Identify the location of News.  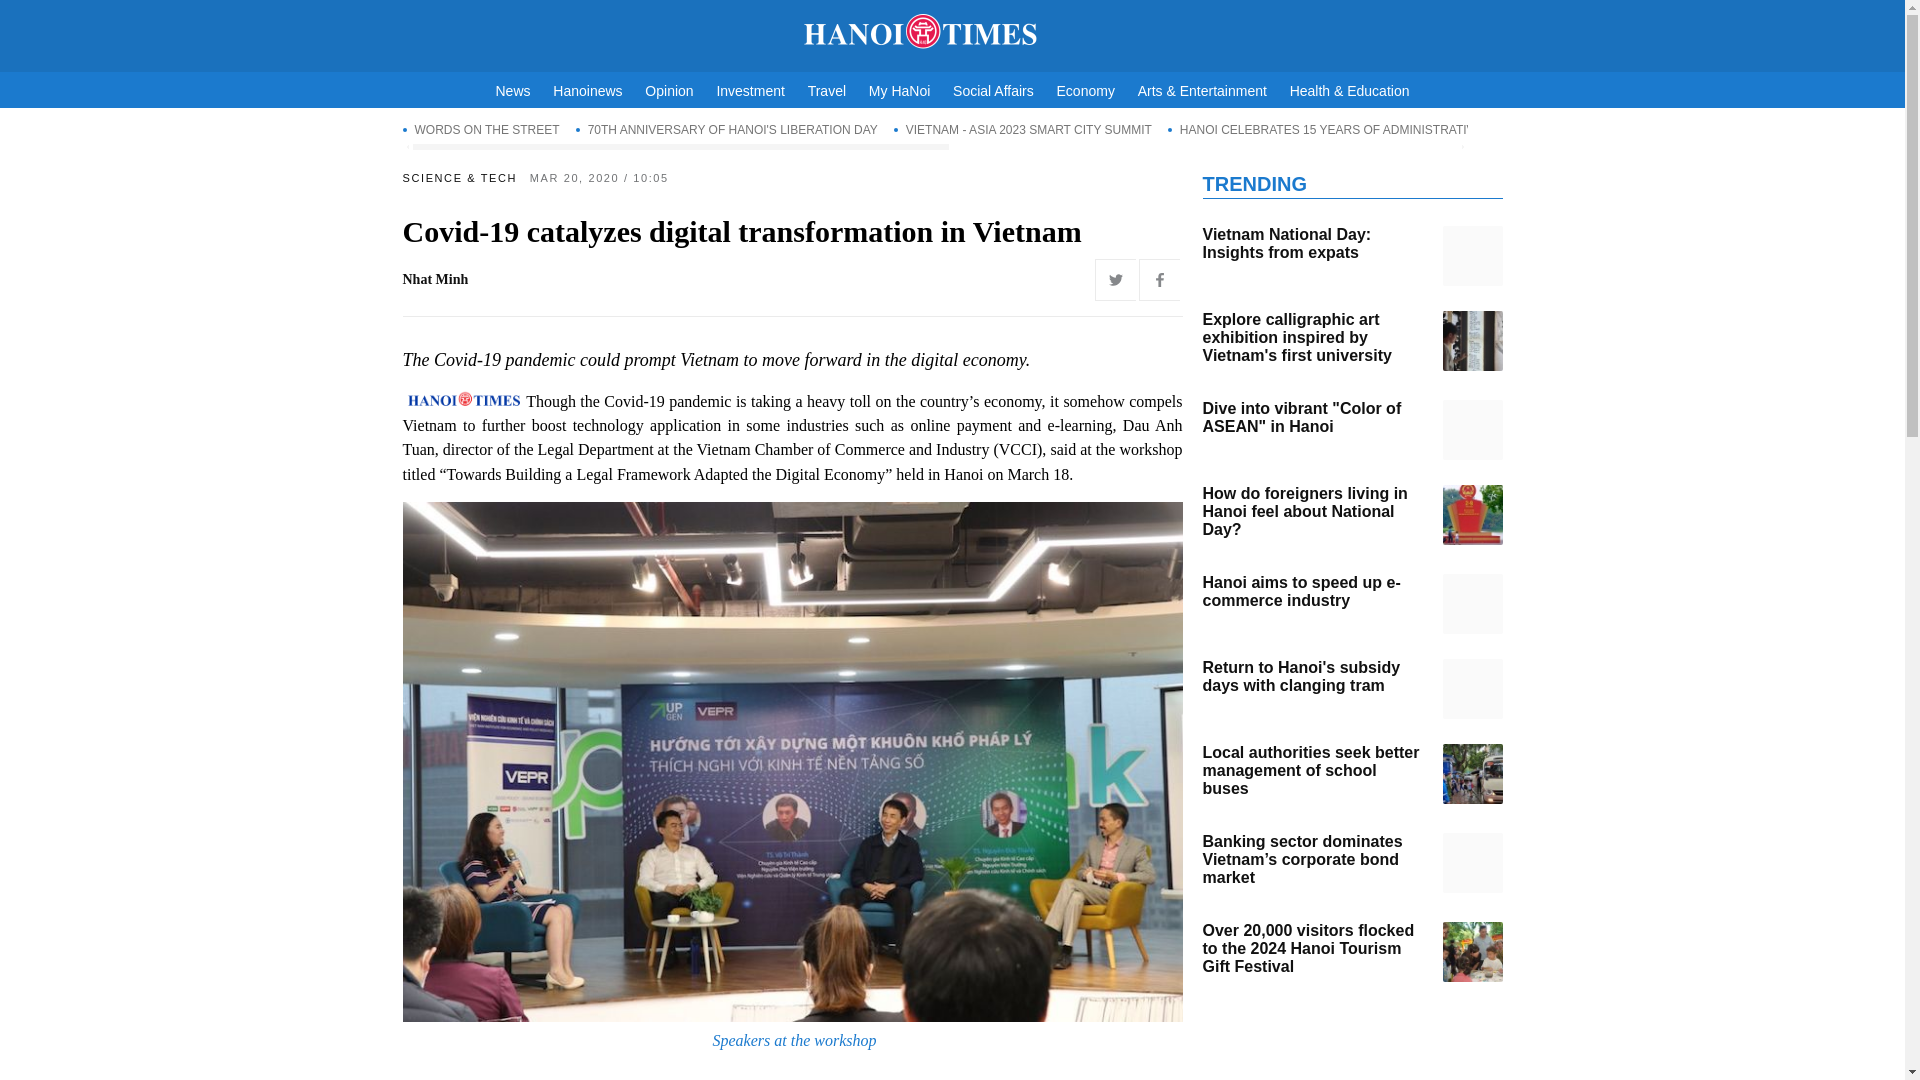
(513, 91).